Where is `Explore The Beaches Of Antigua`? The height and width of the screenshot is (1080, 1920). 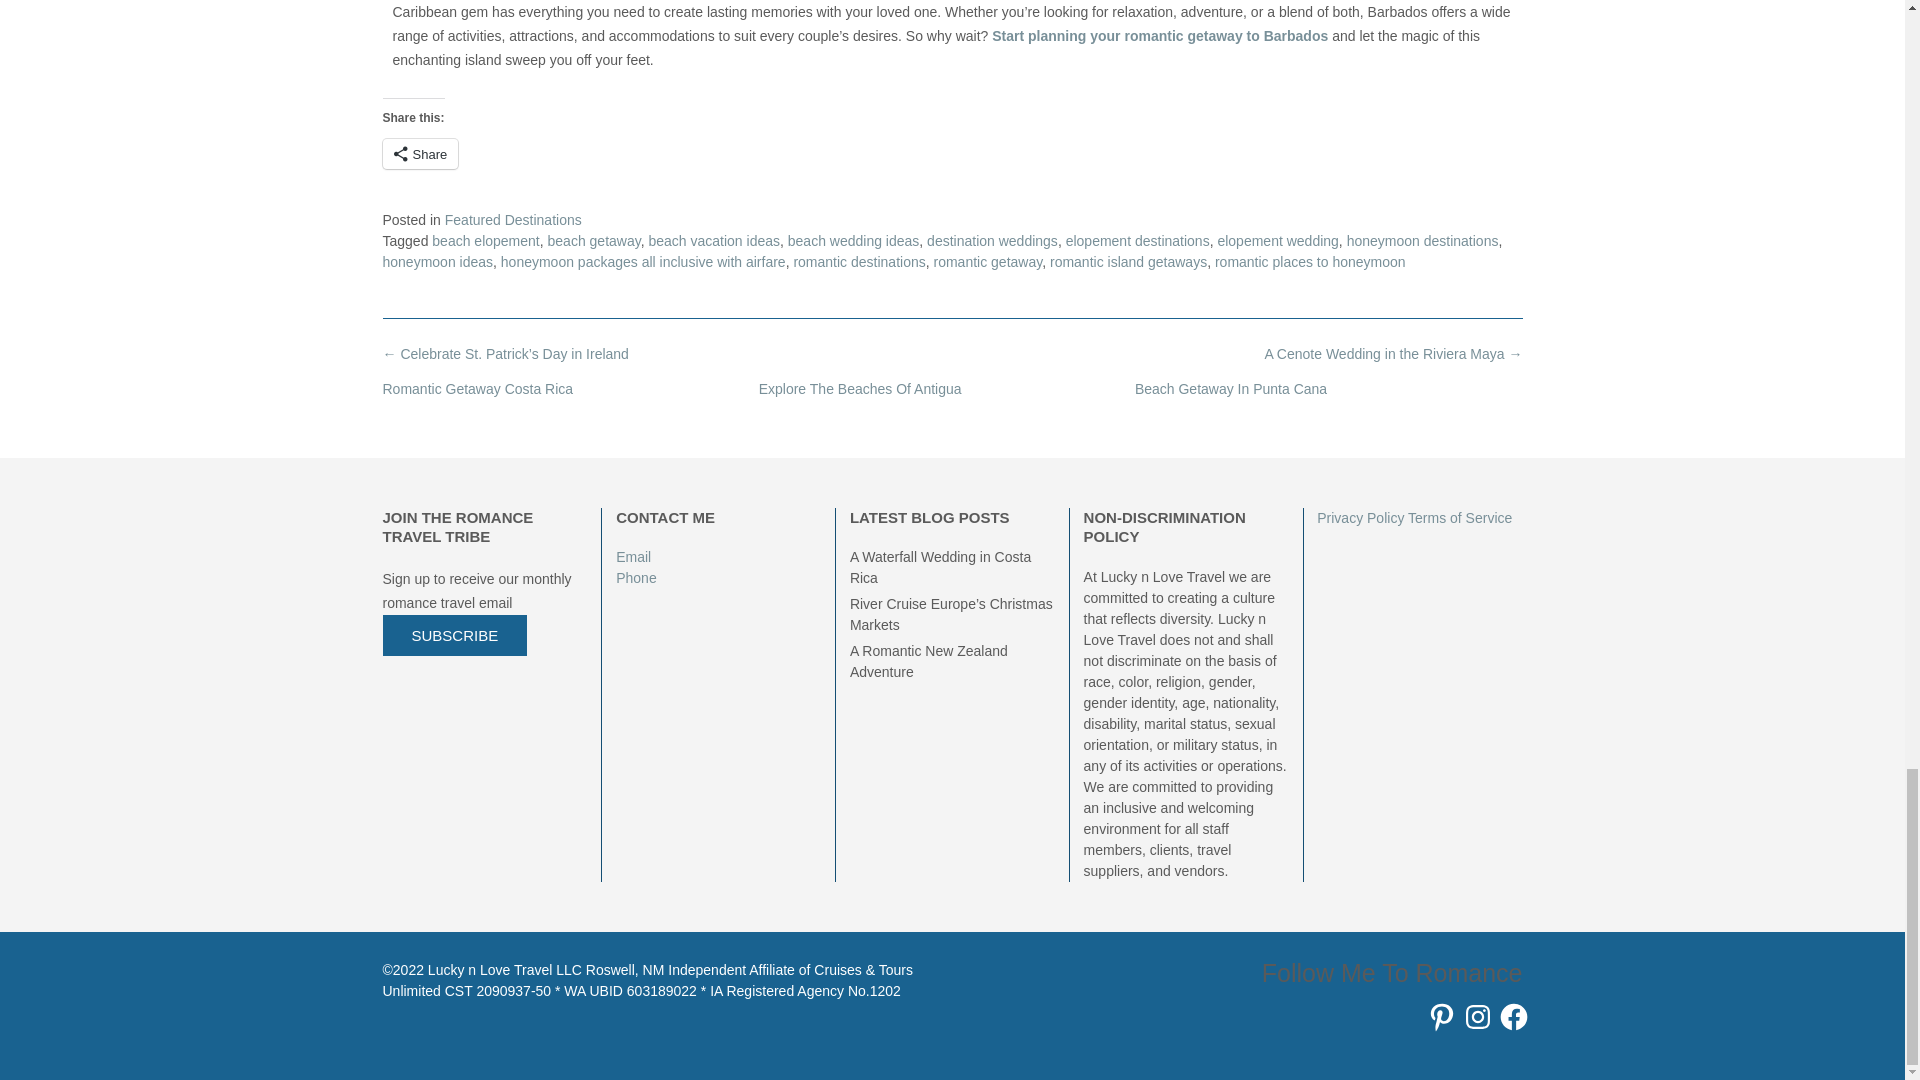
Explore The Beaches Of Antigua is located at coordinates (860, 389).